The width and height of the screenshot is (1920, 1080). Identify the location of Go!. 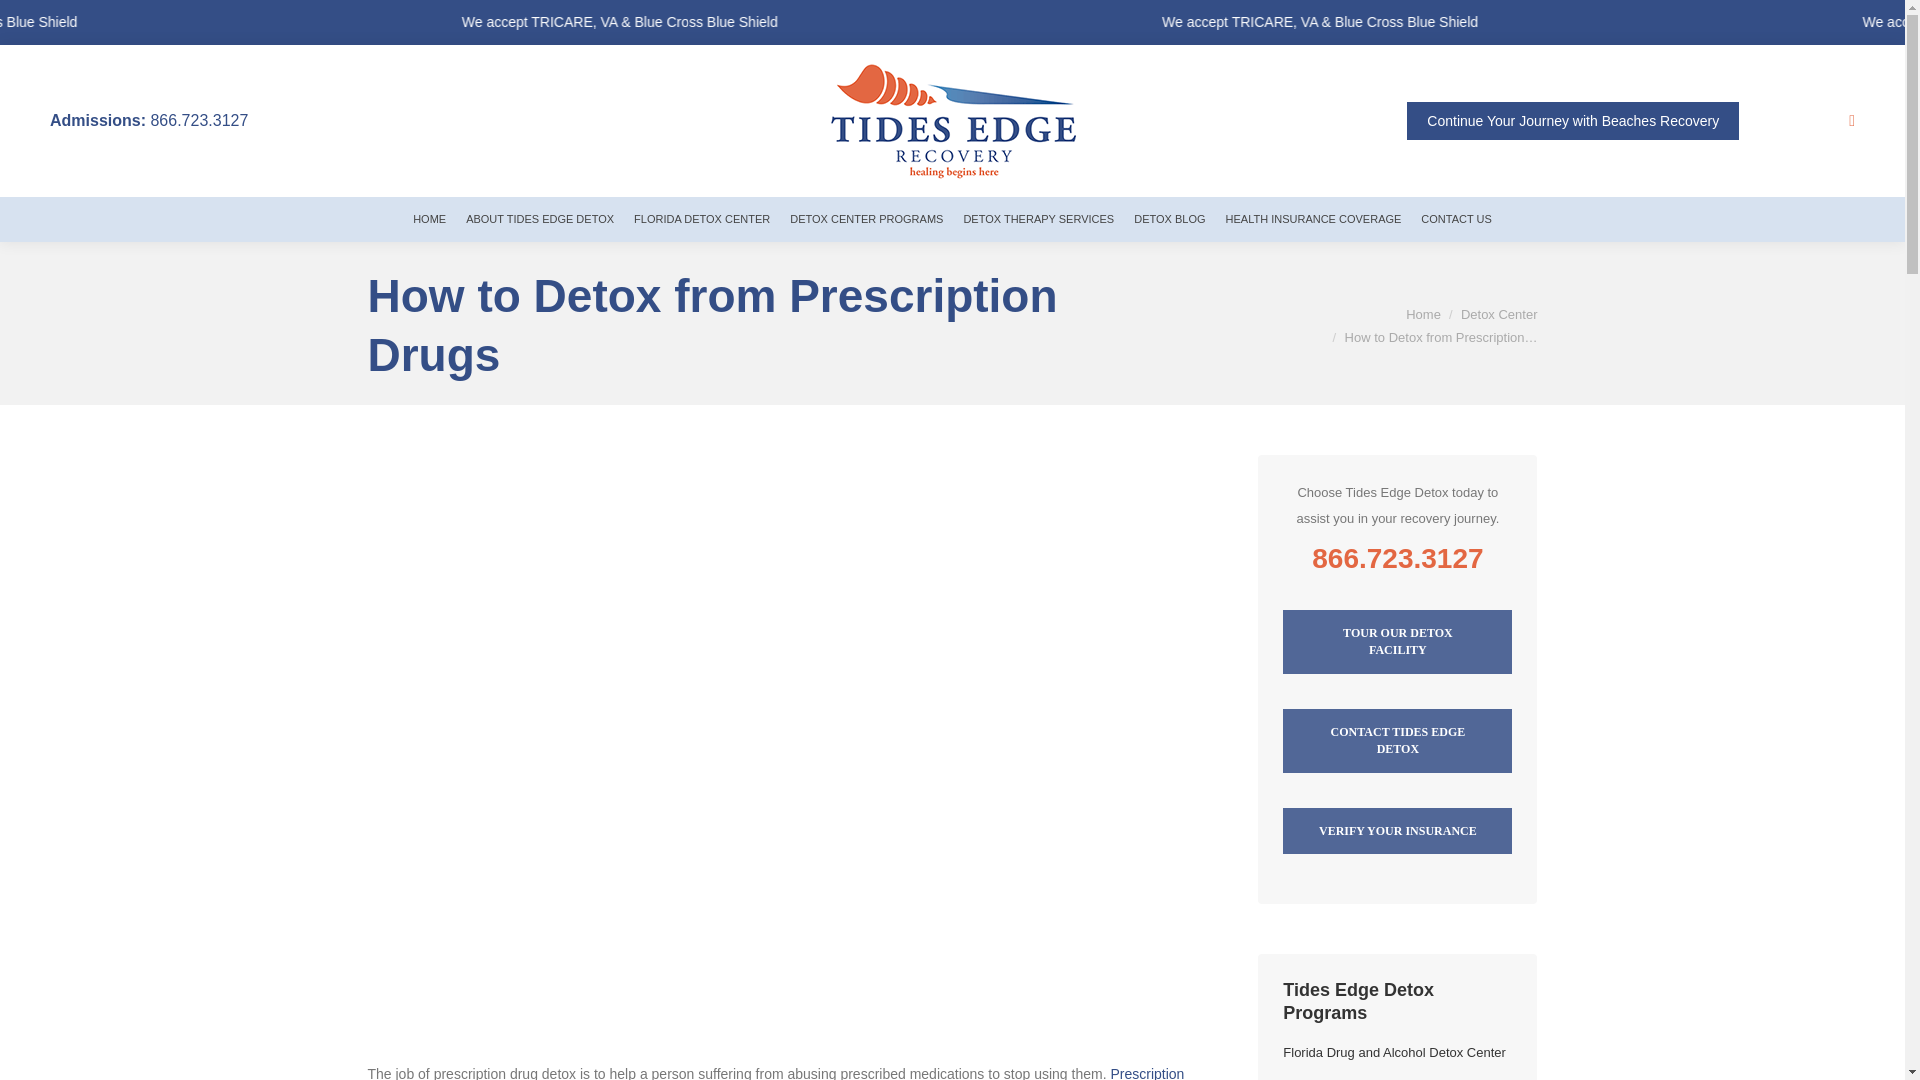
(32, 21).